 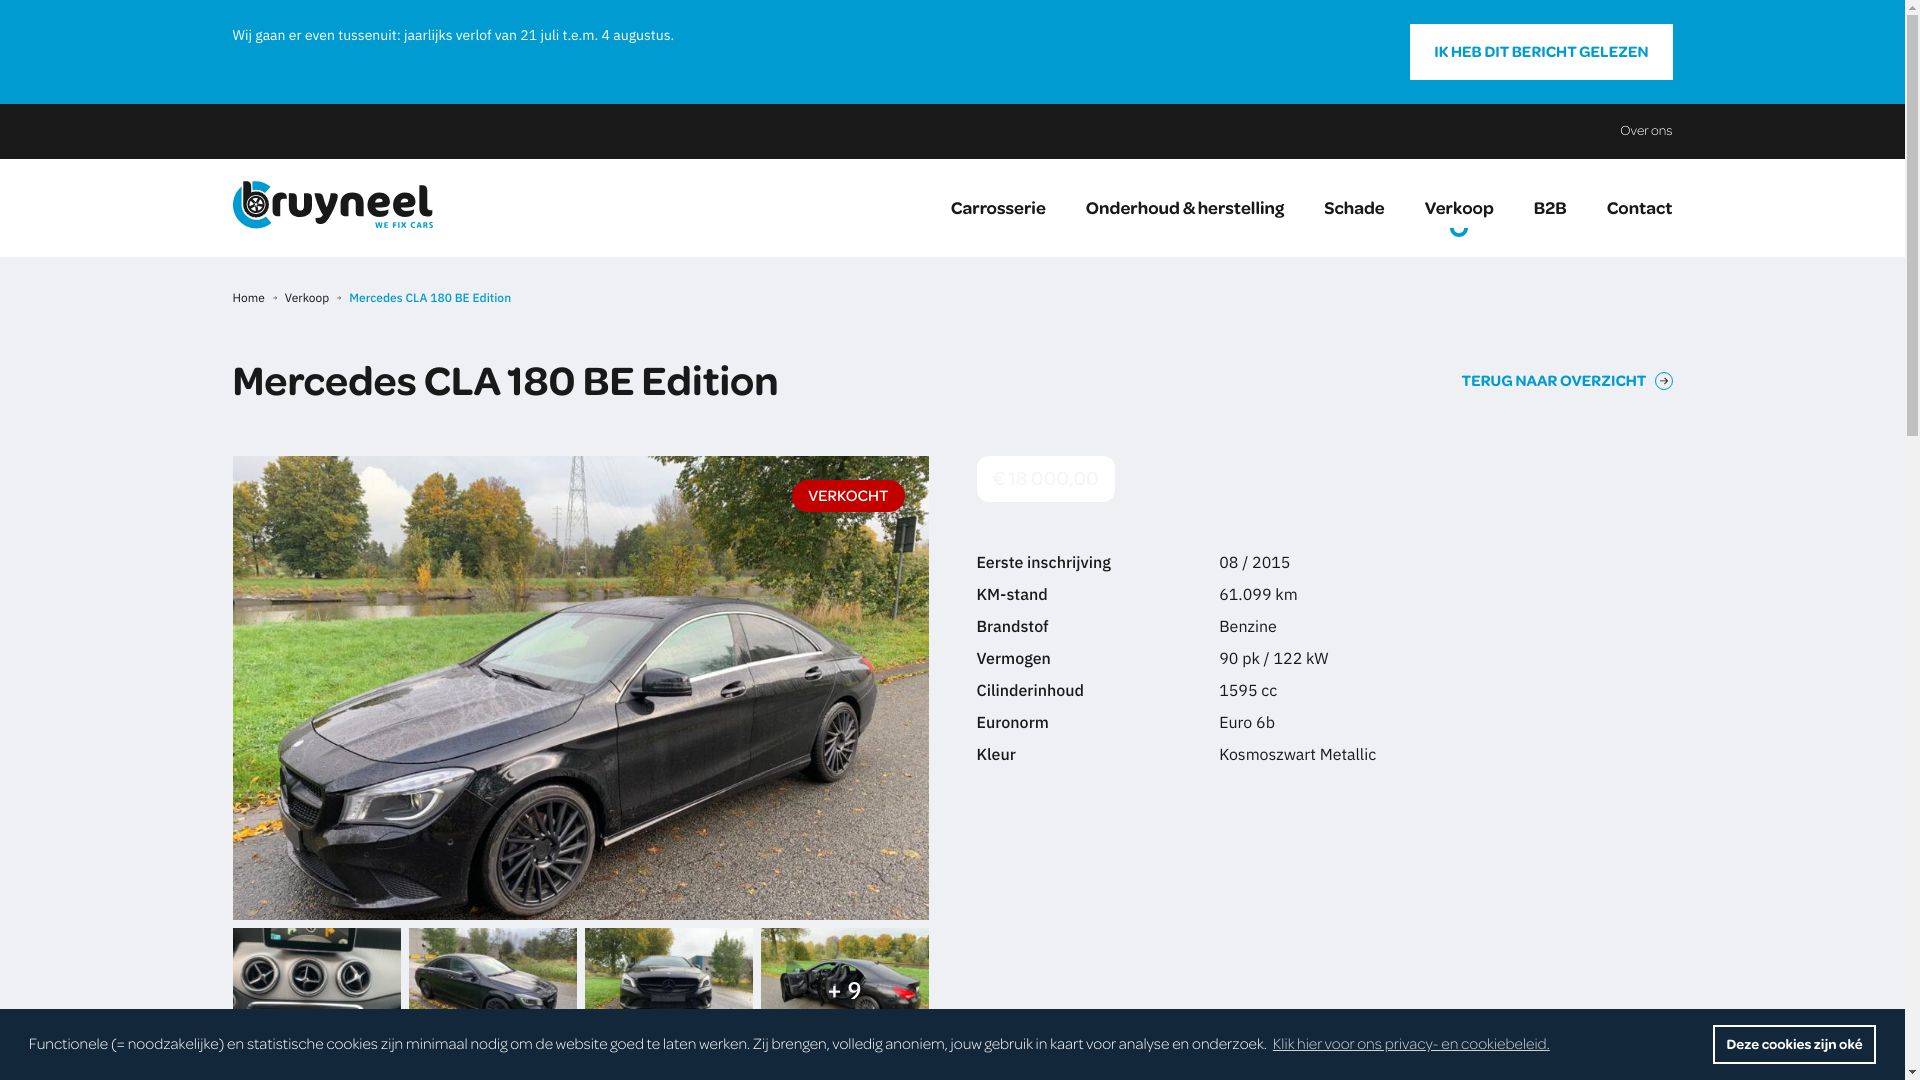 I want to click on Onderhoud & herstelling, so click(x=1185, y=208).